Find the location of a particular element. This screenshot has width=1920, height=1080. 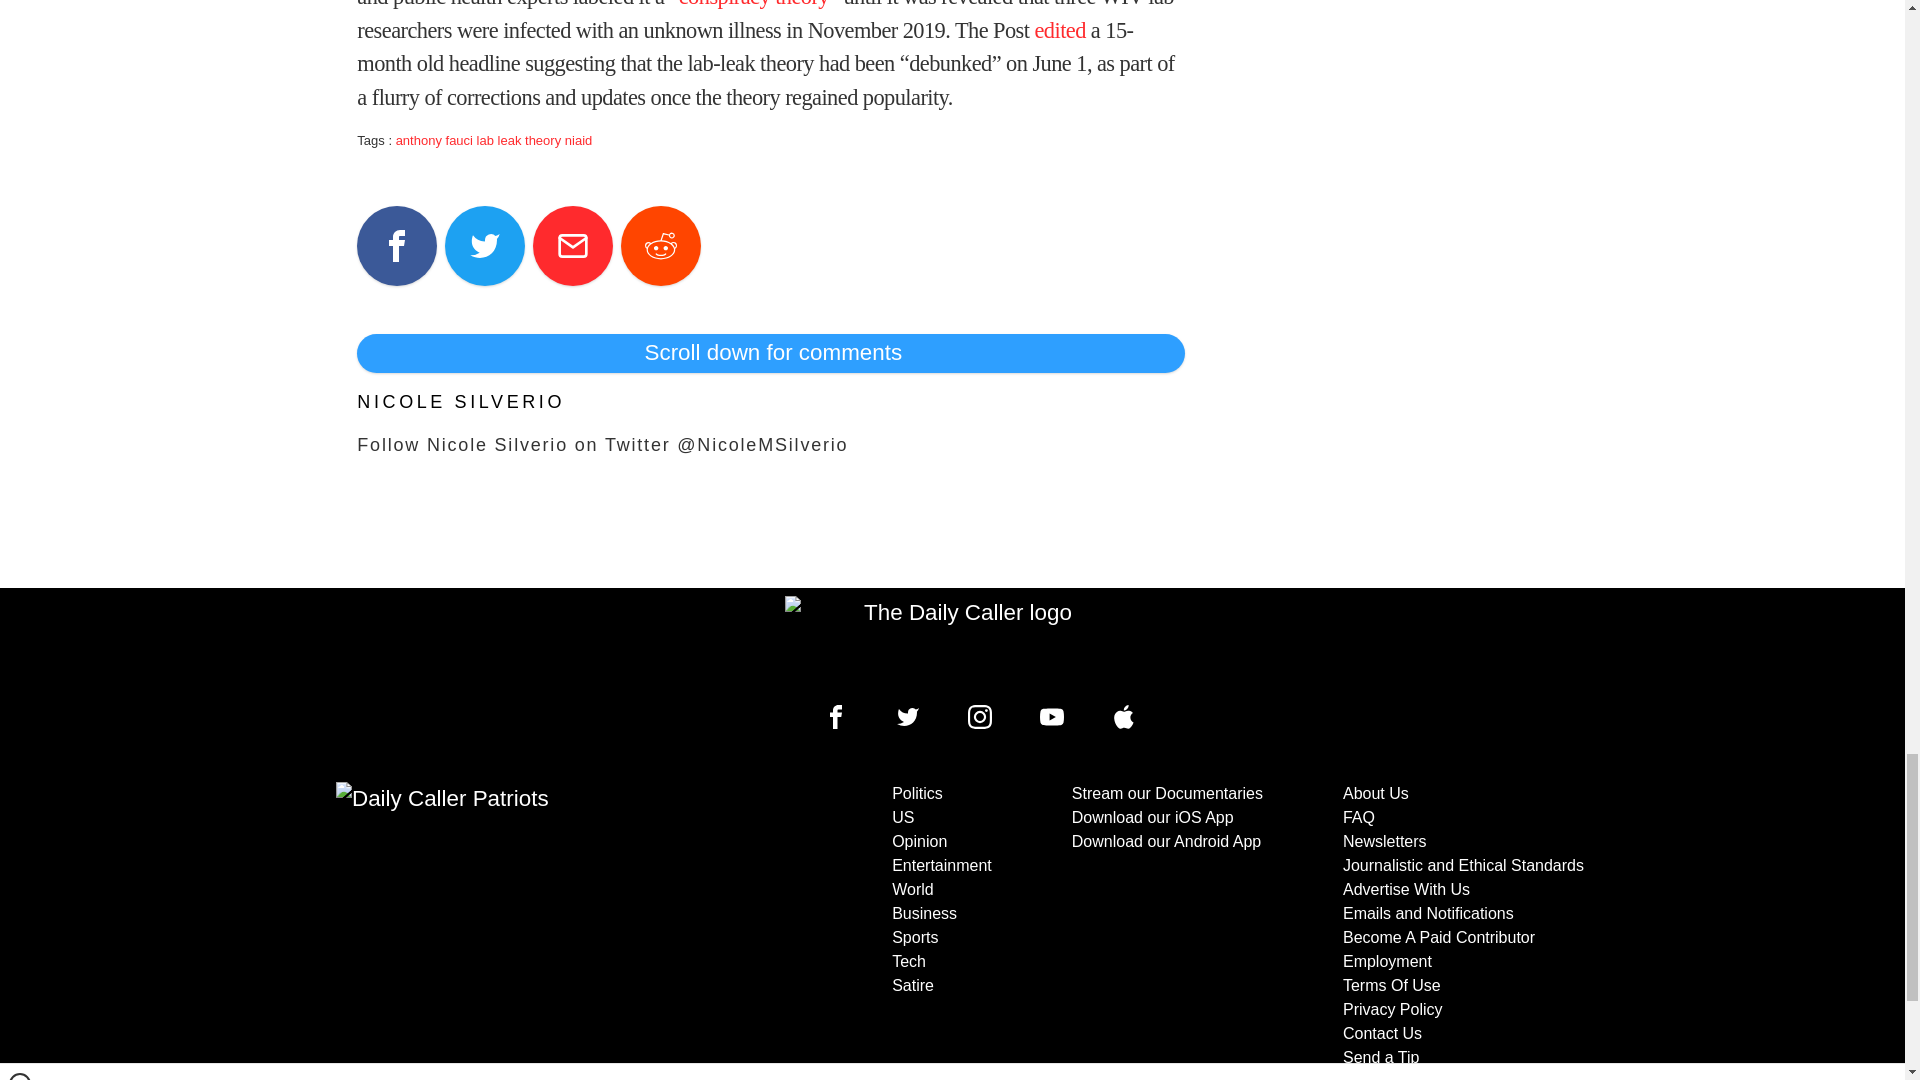

Daily Caller YouTube is located at coordinates (1124, 717).